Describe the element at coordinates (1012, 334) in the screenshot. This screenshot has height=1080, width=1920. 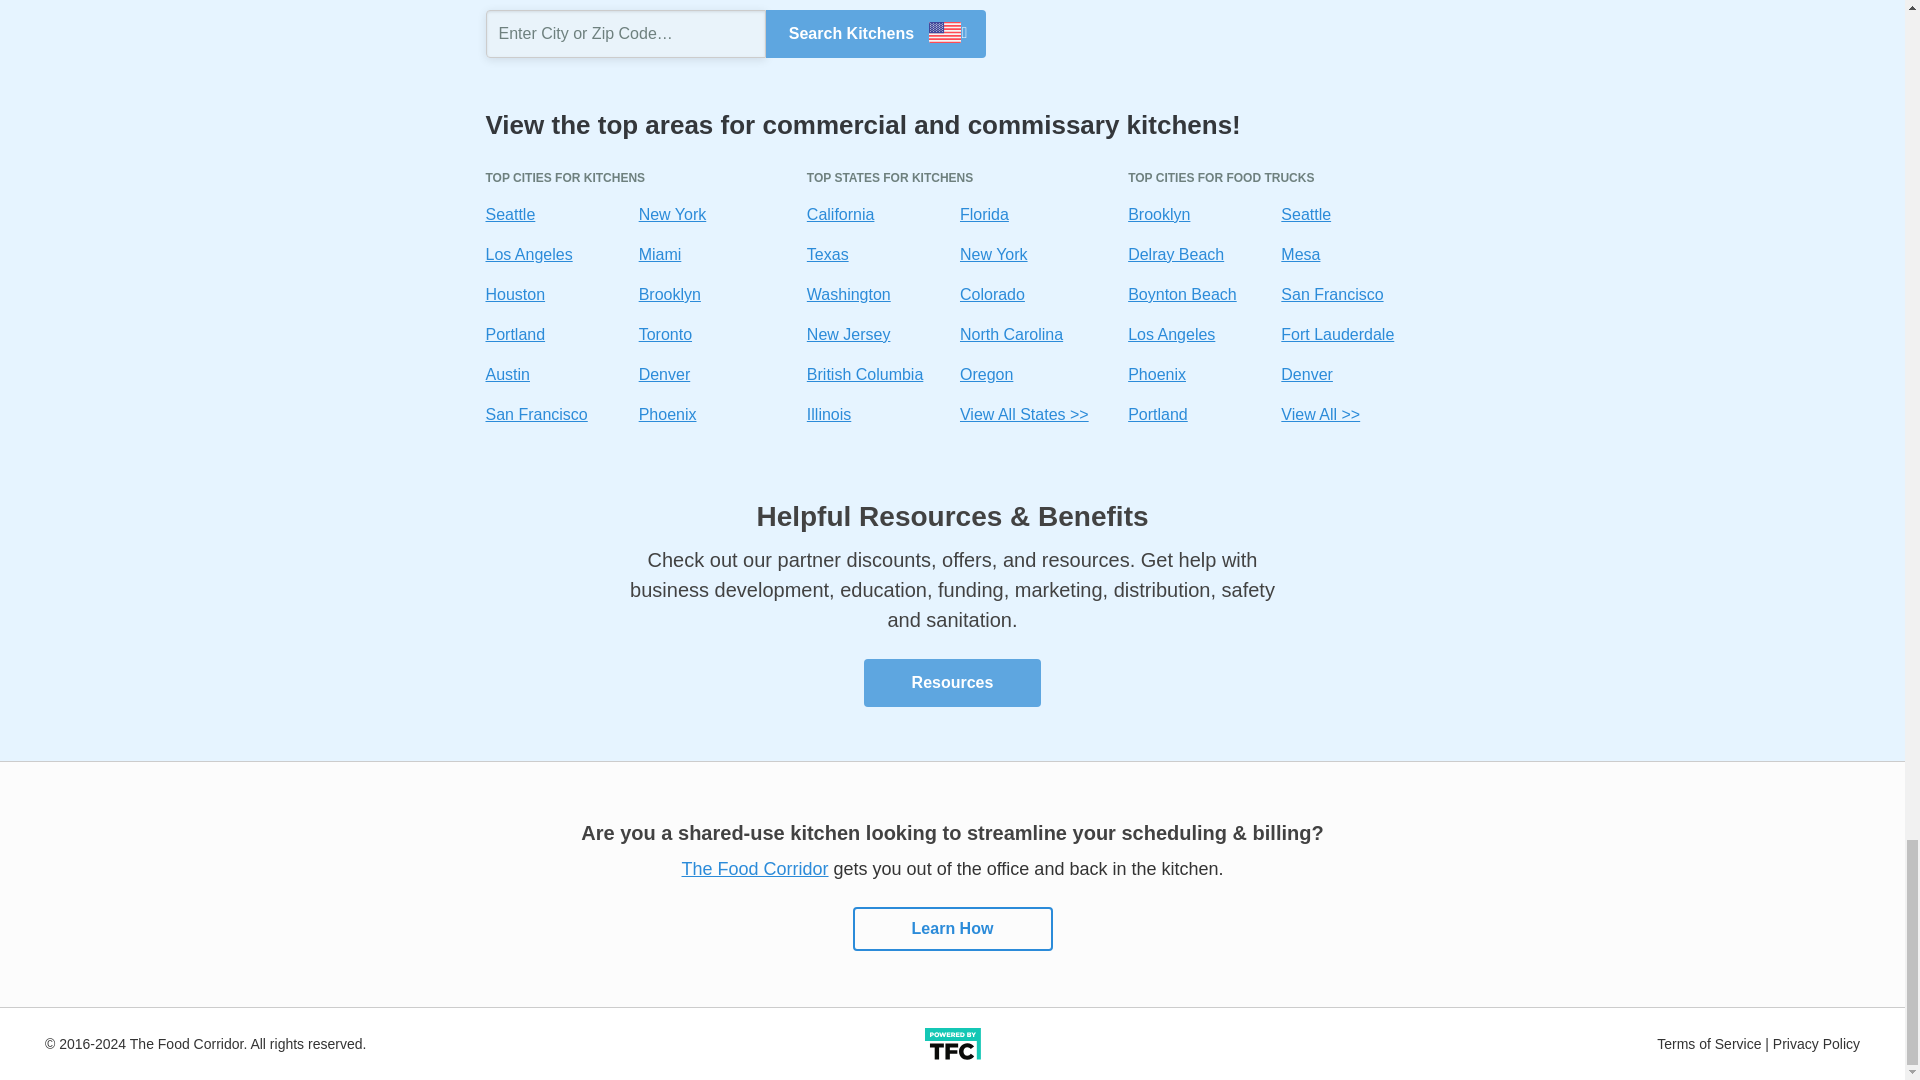
I see `North Carolina` at that location.